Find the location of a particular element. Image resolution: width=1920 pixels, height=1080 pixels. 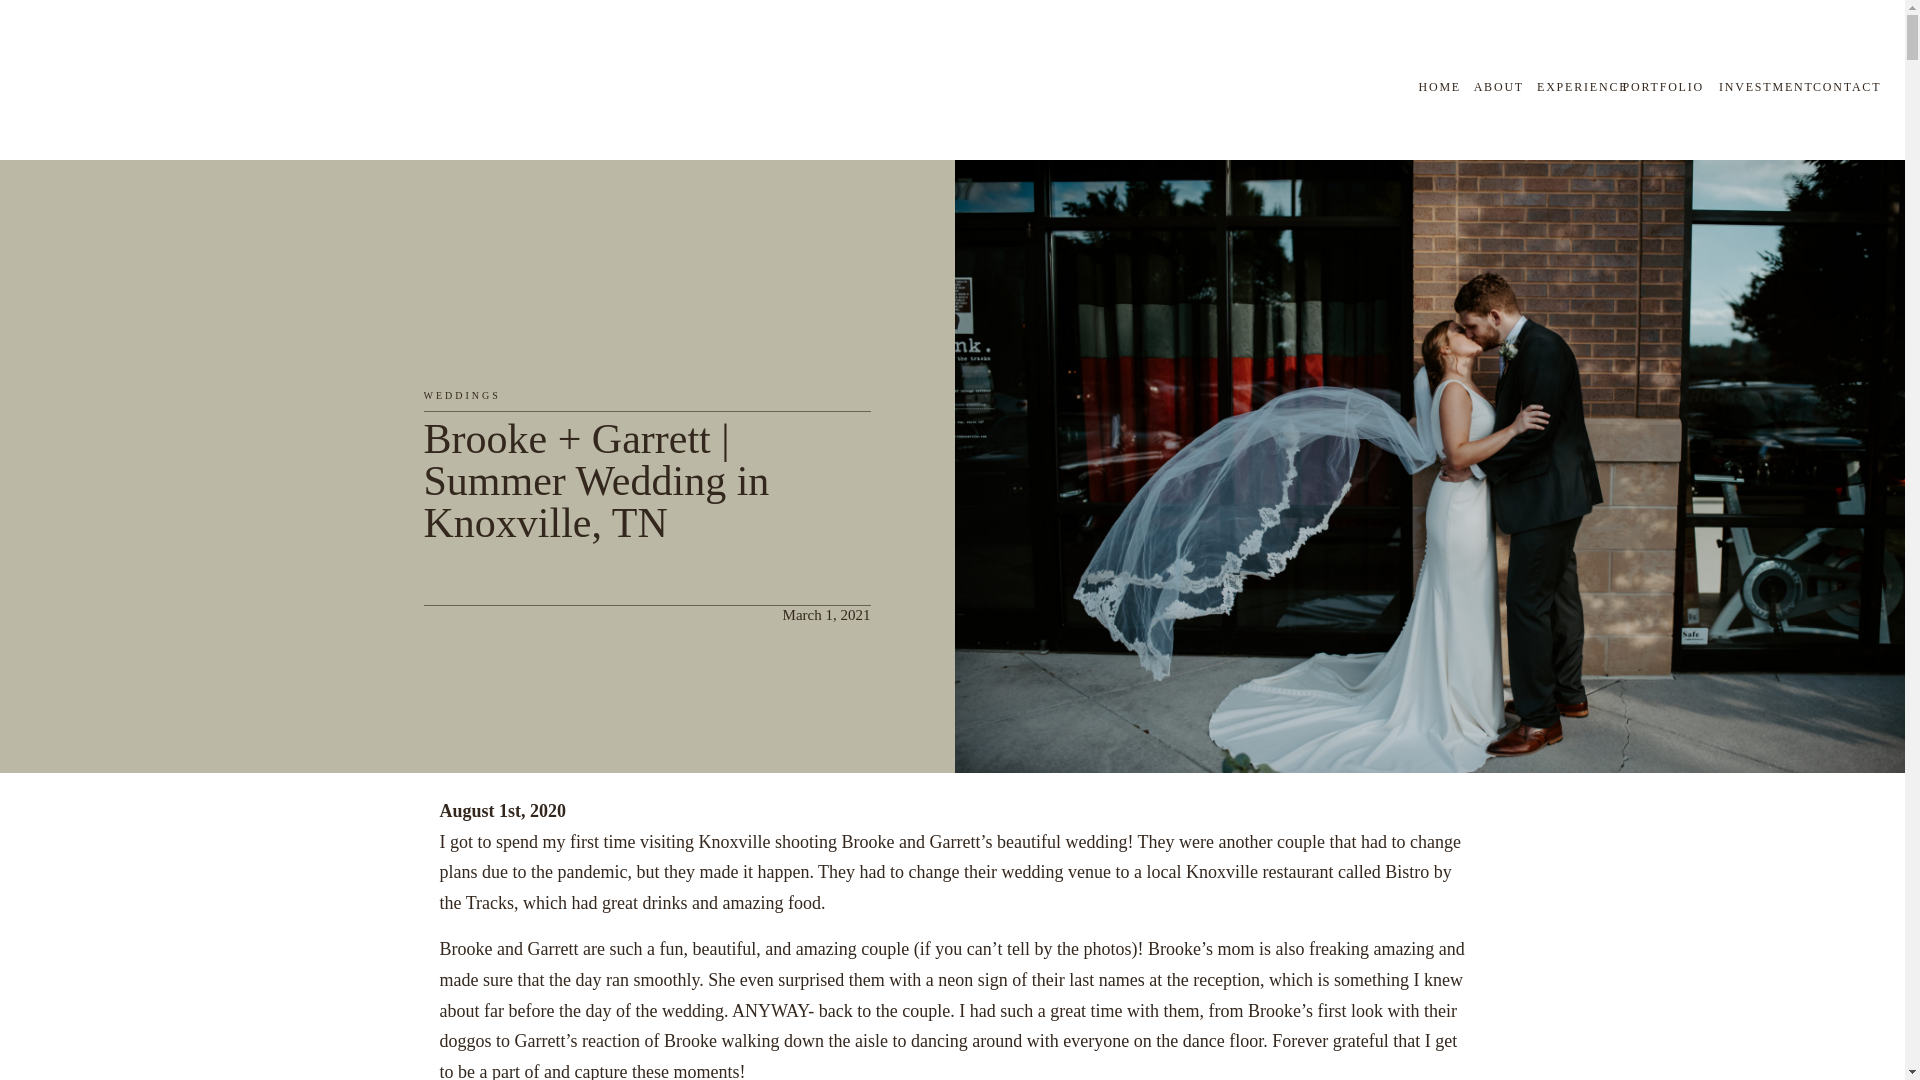

INVESTMENT is located at coordinates (1760, 86).